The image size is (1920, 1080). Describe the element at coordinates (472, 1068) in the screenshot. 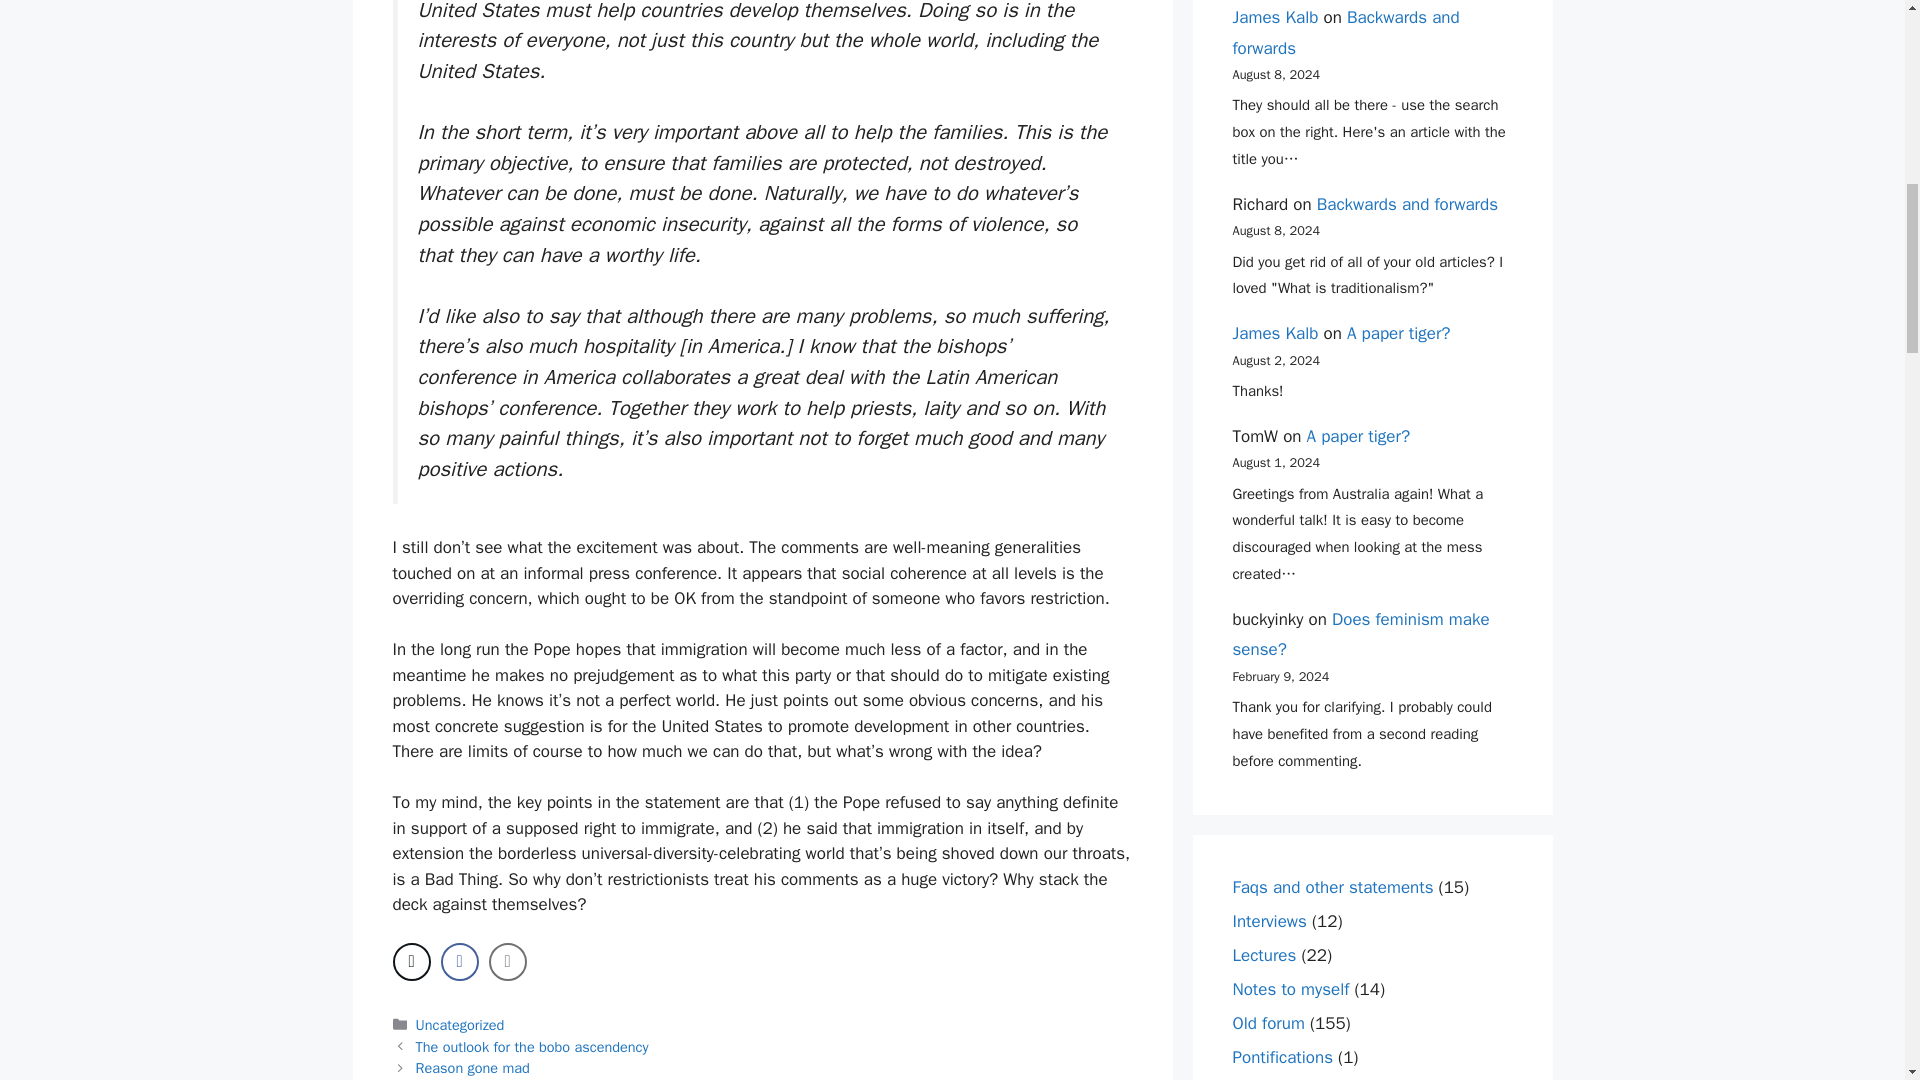

I see `Reason gone mad` at that location.